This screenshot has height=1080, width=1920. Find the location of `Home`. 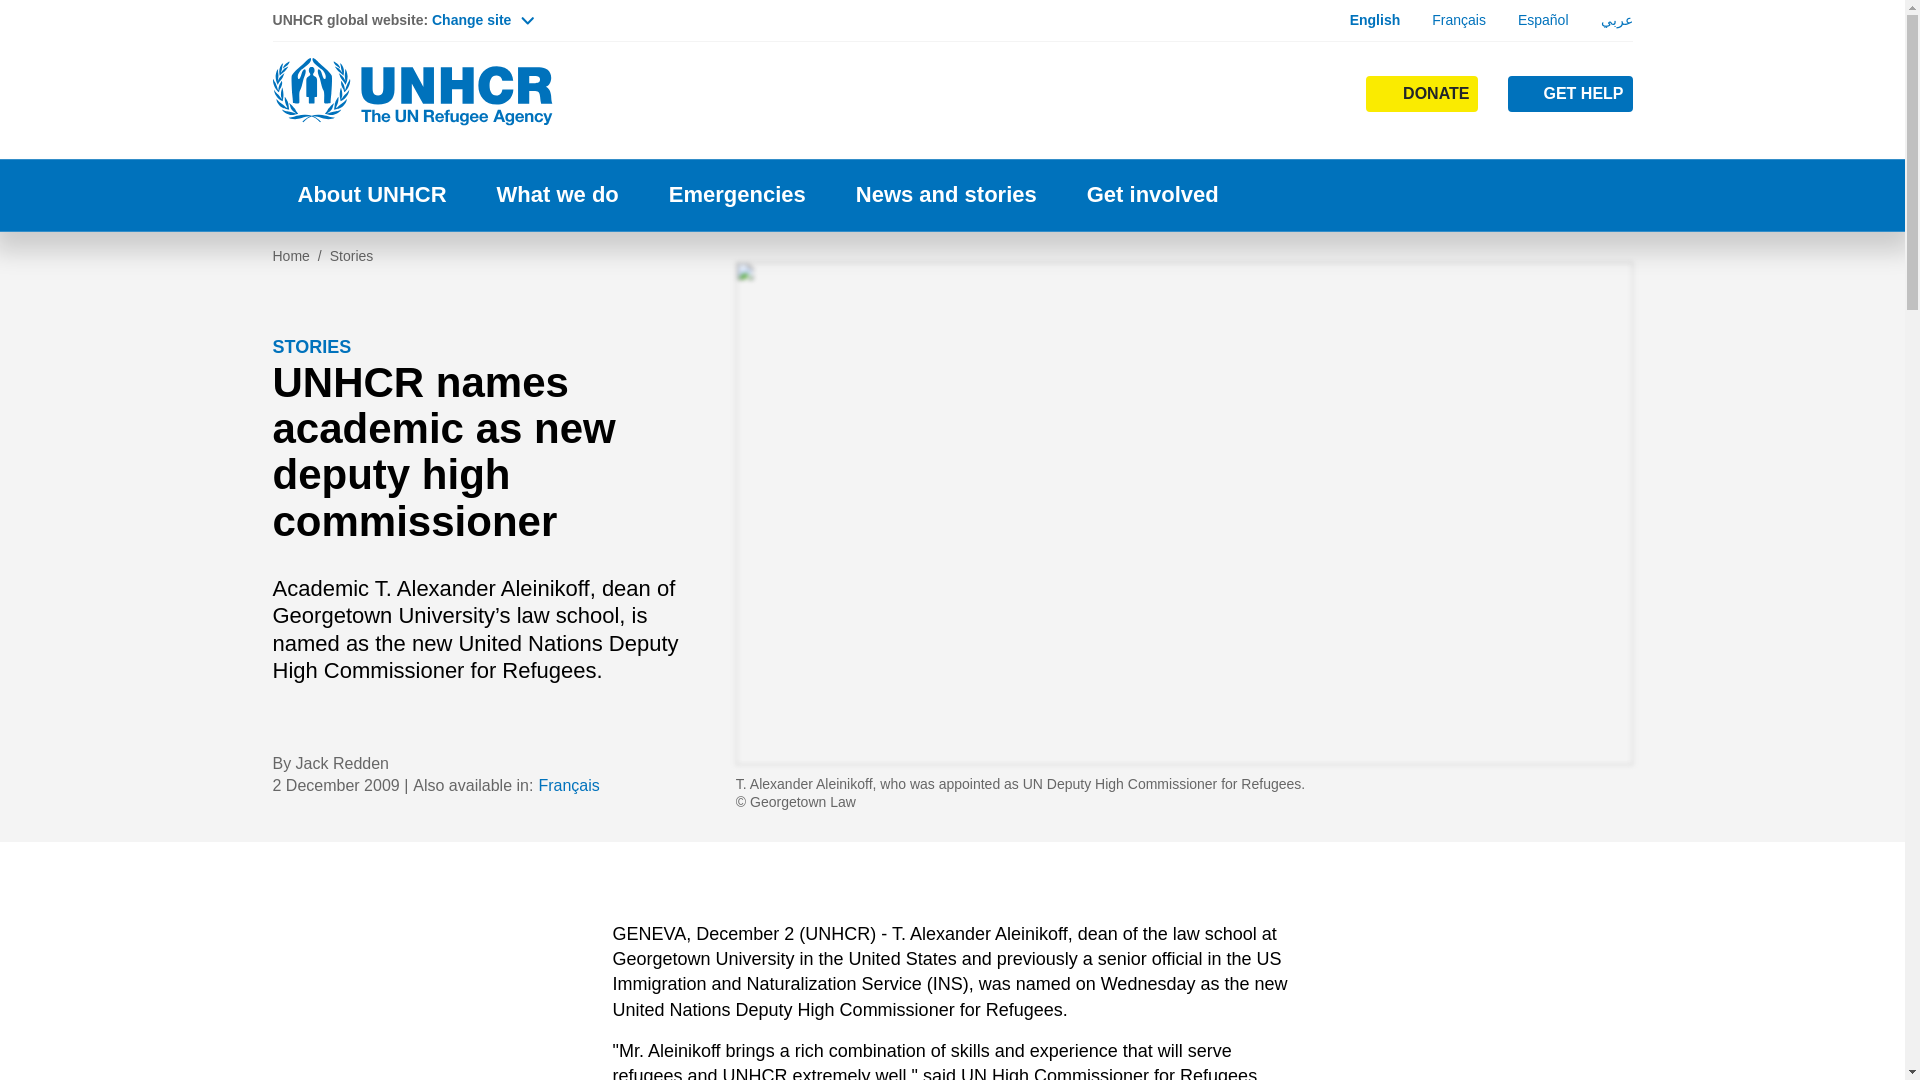

Home is located at coordinates (412, 92).